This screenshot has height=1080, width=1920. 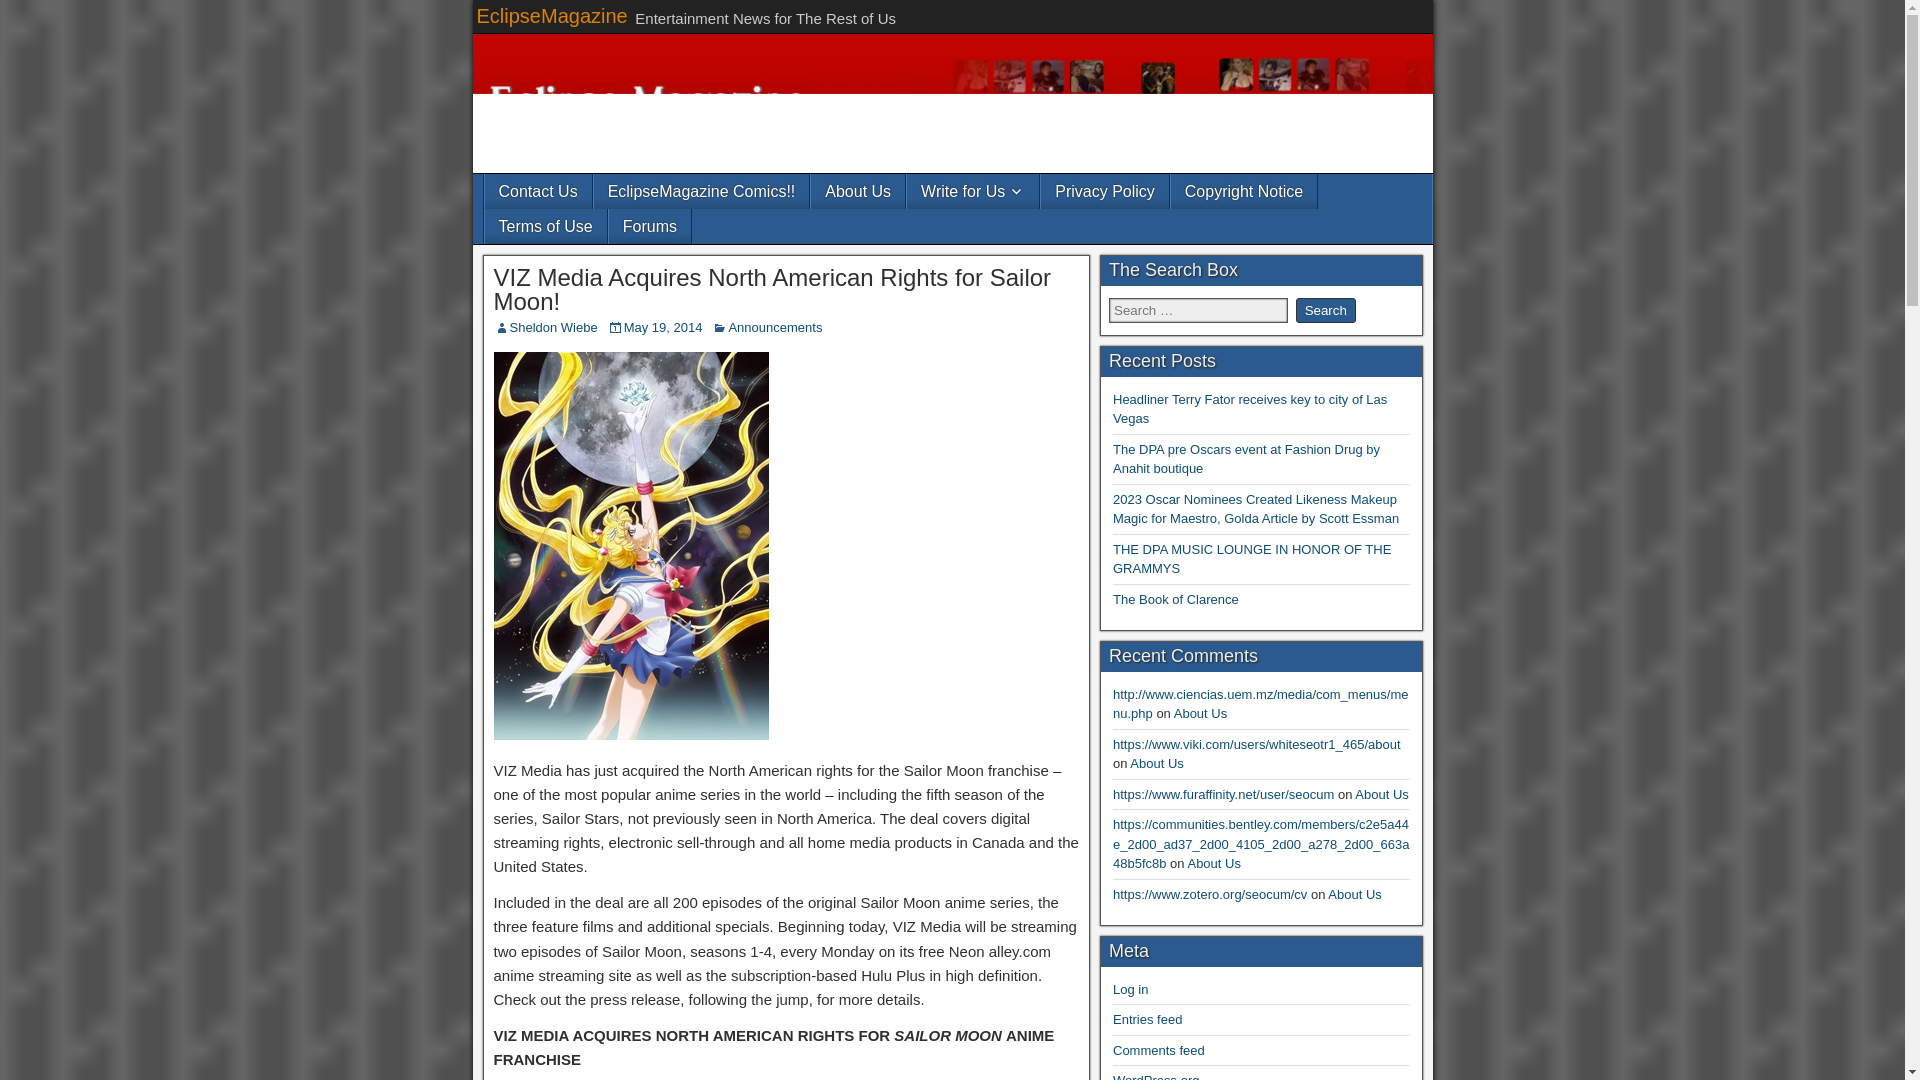 What do you see at coordinates (544, 226) in the screenshot?
I see `Terms of Use` at bounding box center [544, 226].